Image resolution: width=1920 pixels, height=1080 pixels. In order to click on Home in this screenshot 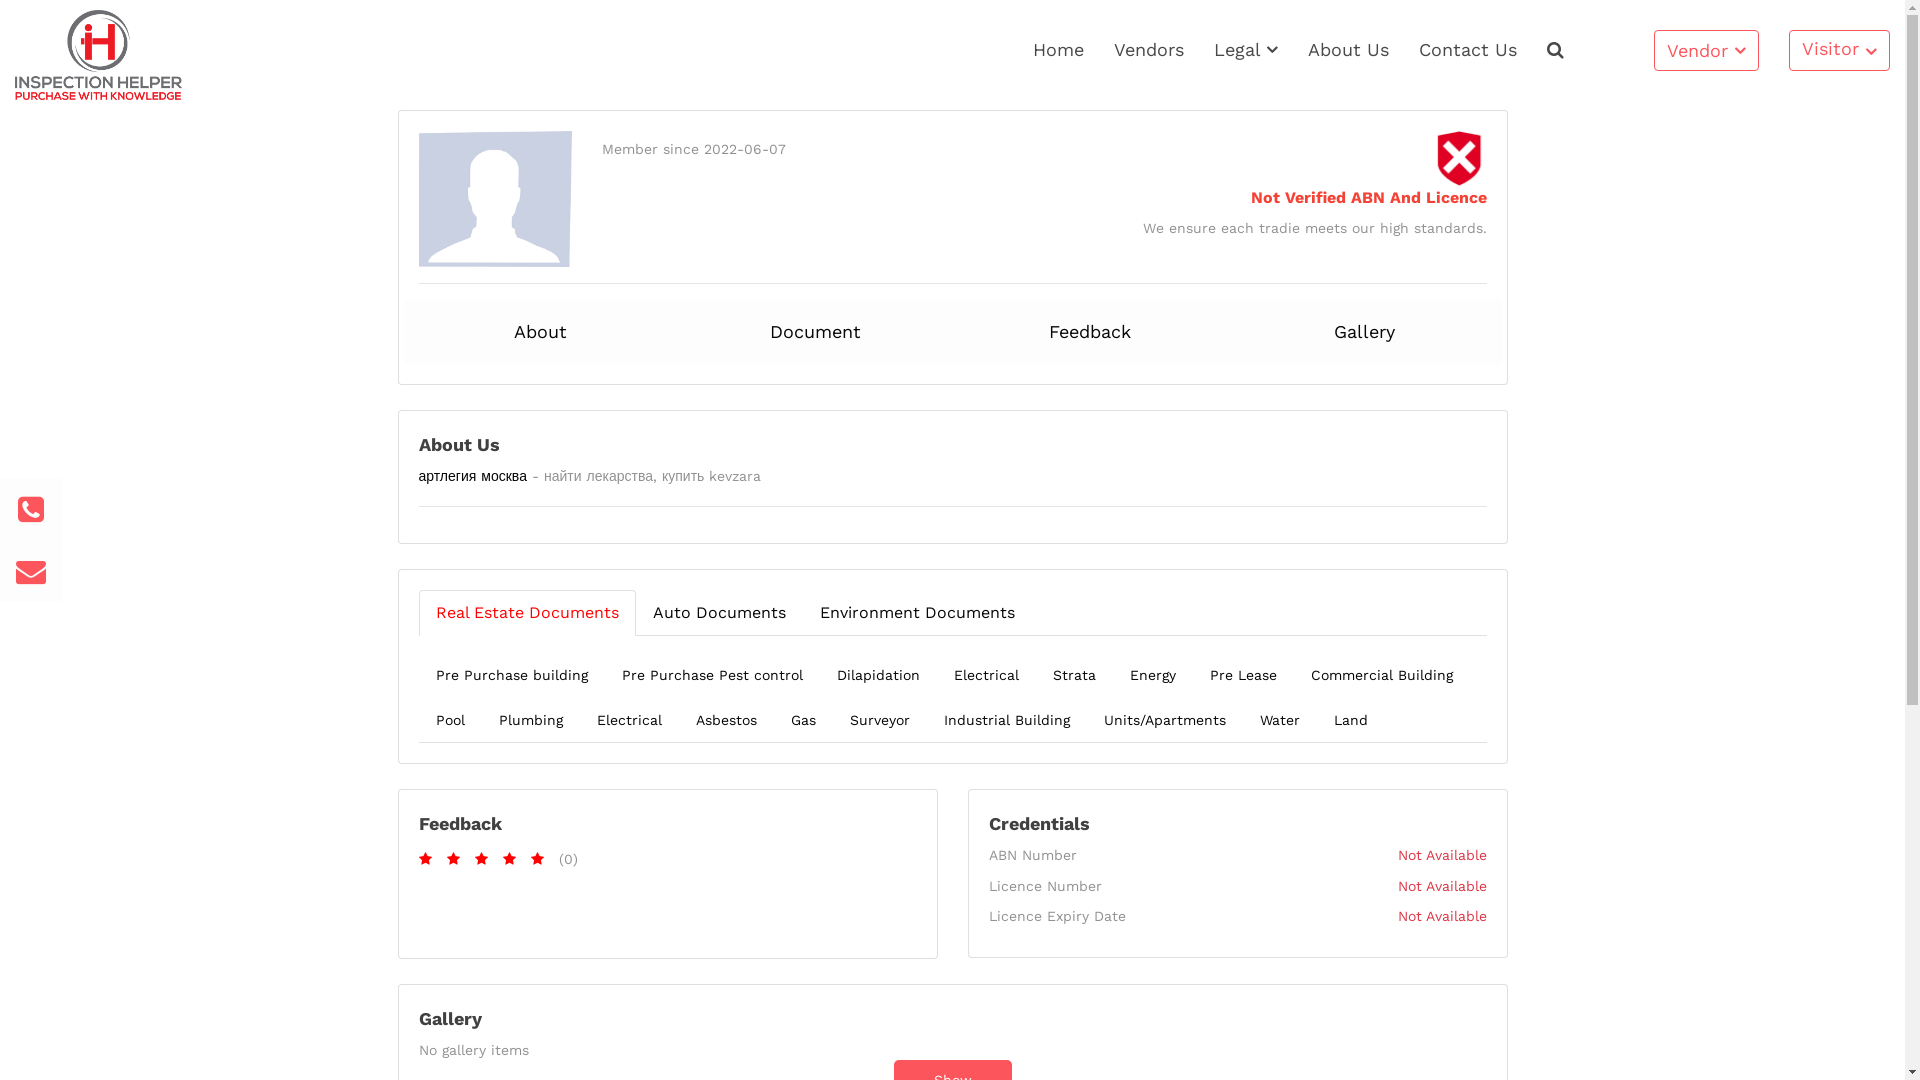, I will do `click(1058, 50)`.